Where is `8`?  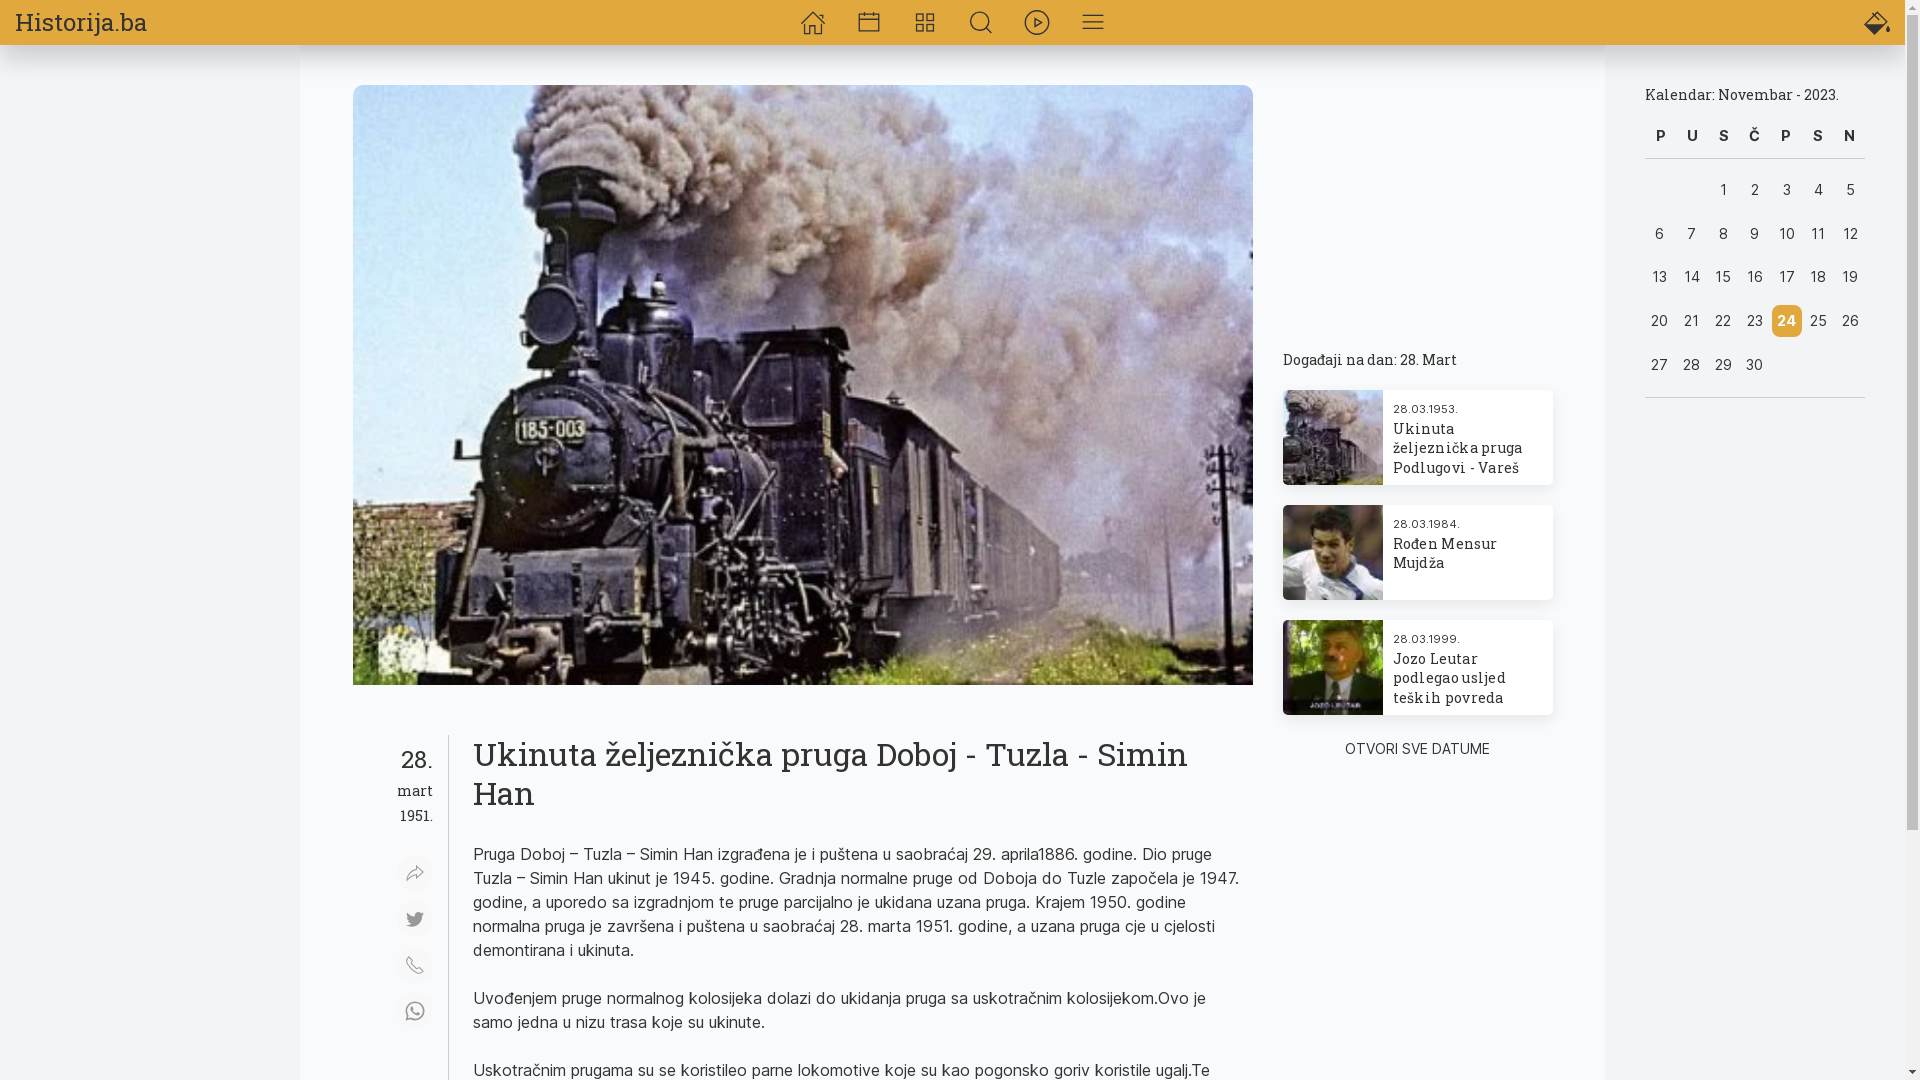
8 is located at coordinates (1723, 234).